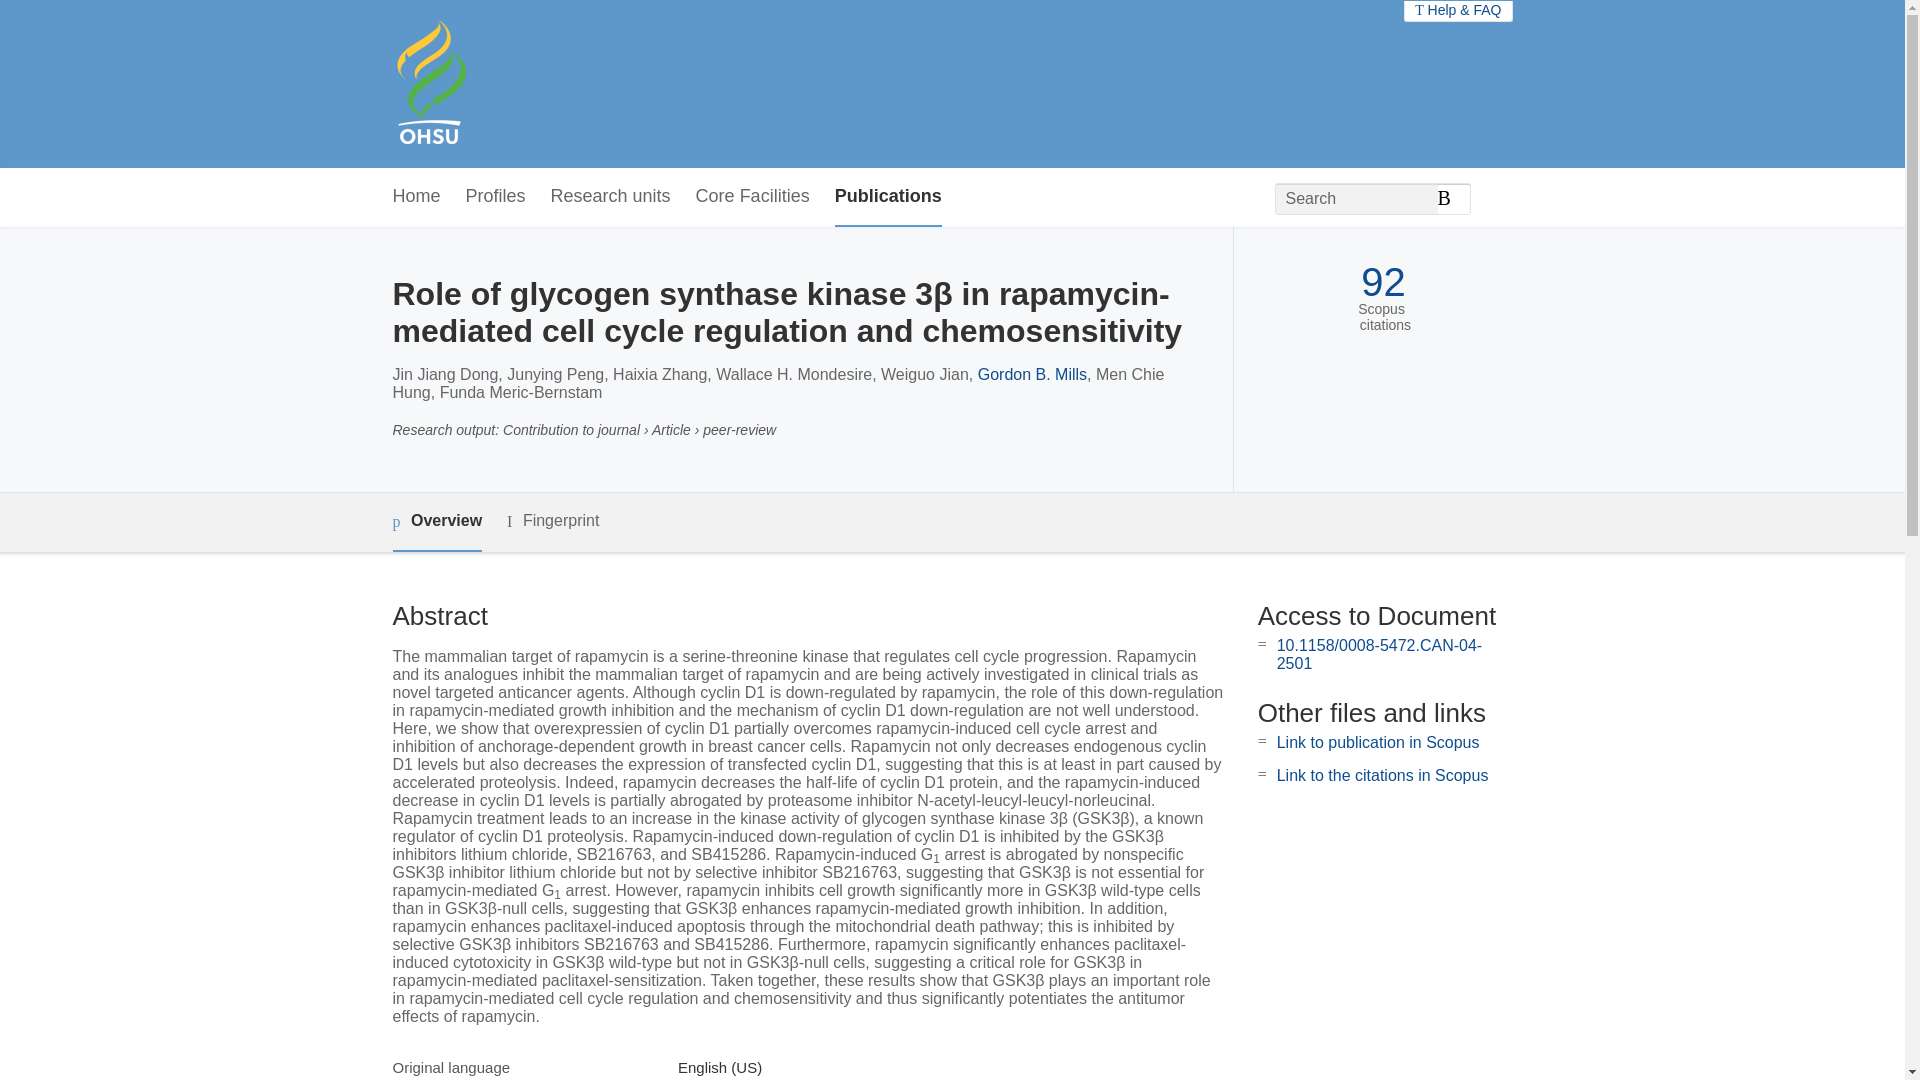 This screenshot has height=1080, width=1920. What do you see at coordinates (888, 197) in the screenshot?
I see `Publications` at bounding box center [888, 197].